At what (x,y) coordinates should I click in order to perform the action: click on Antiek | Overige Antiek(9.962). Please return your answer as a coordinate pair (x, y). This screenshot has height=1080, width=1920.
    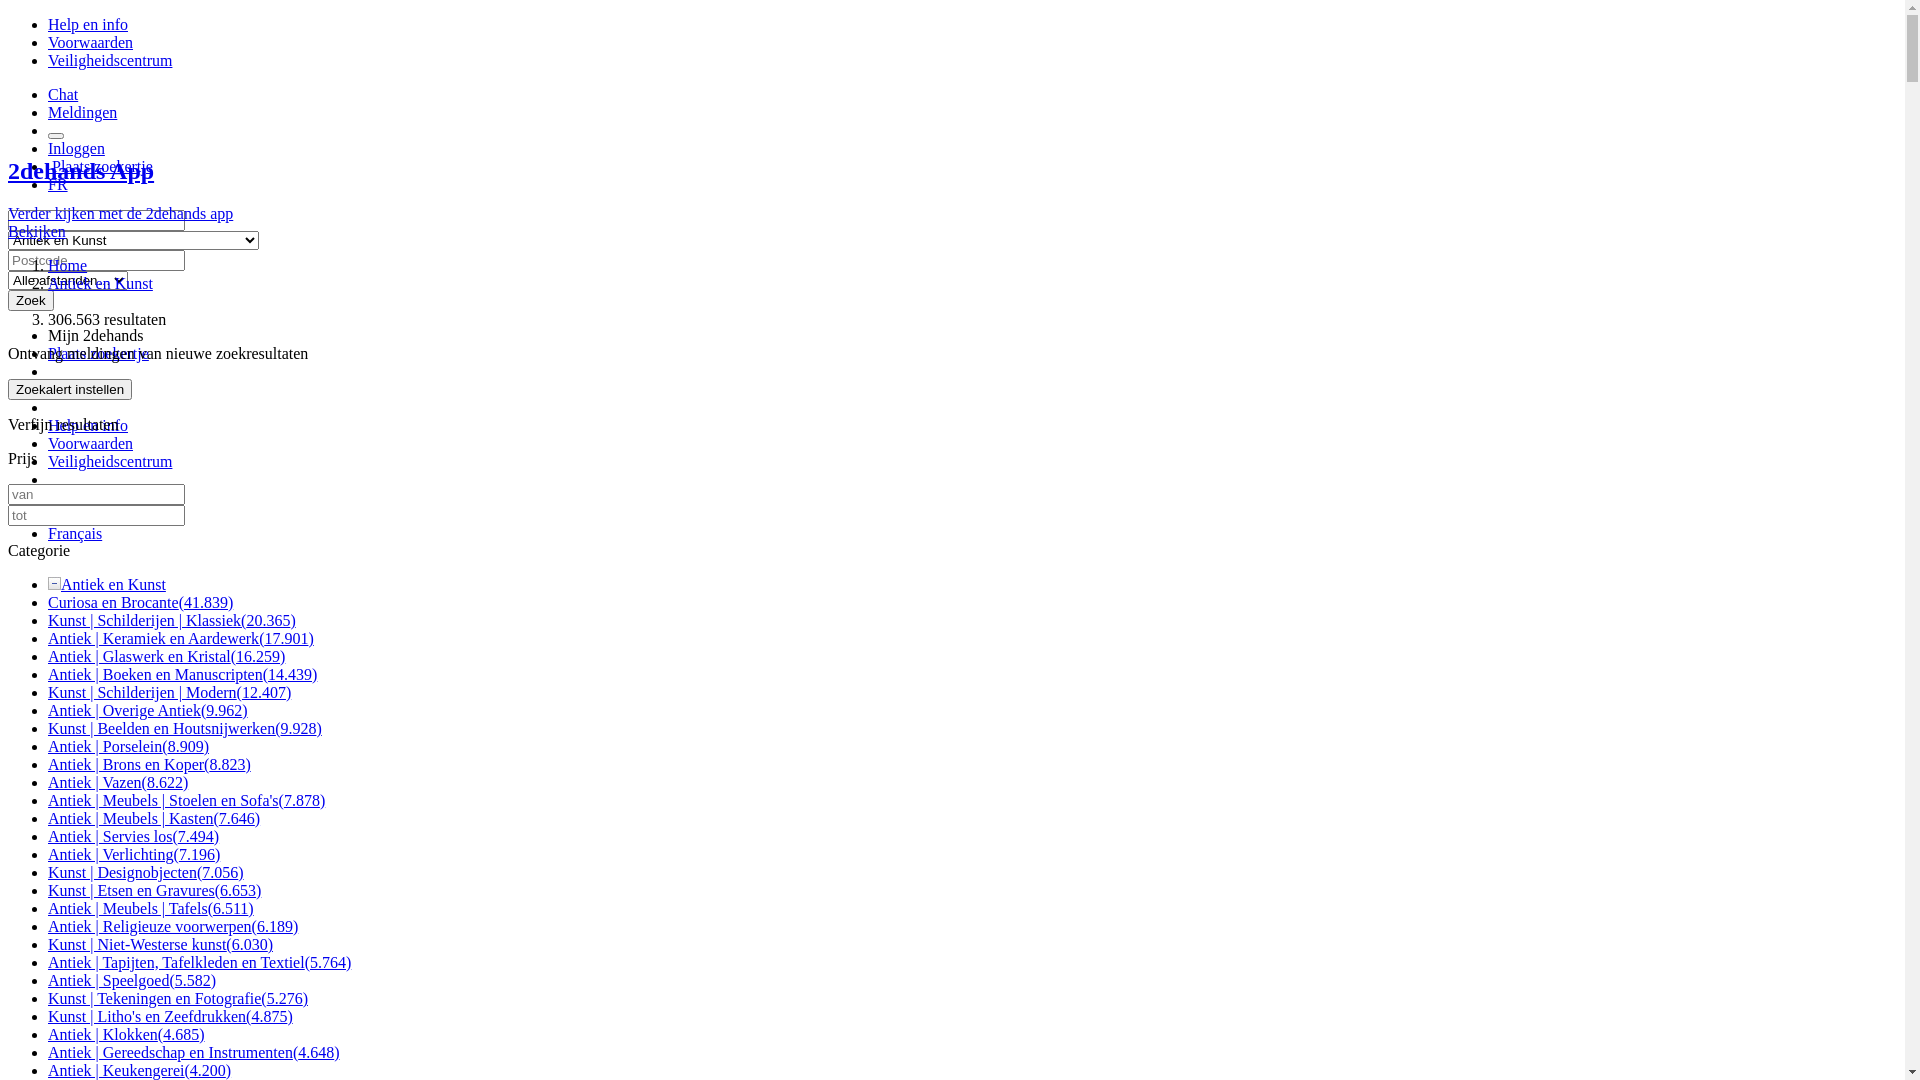
    Looking at the image, I should click on (148, 710).